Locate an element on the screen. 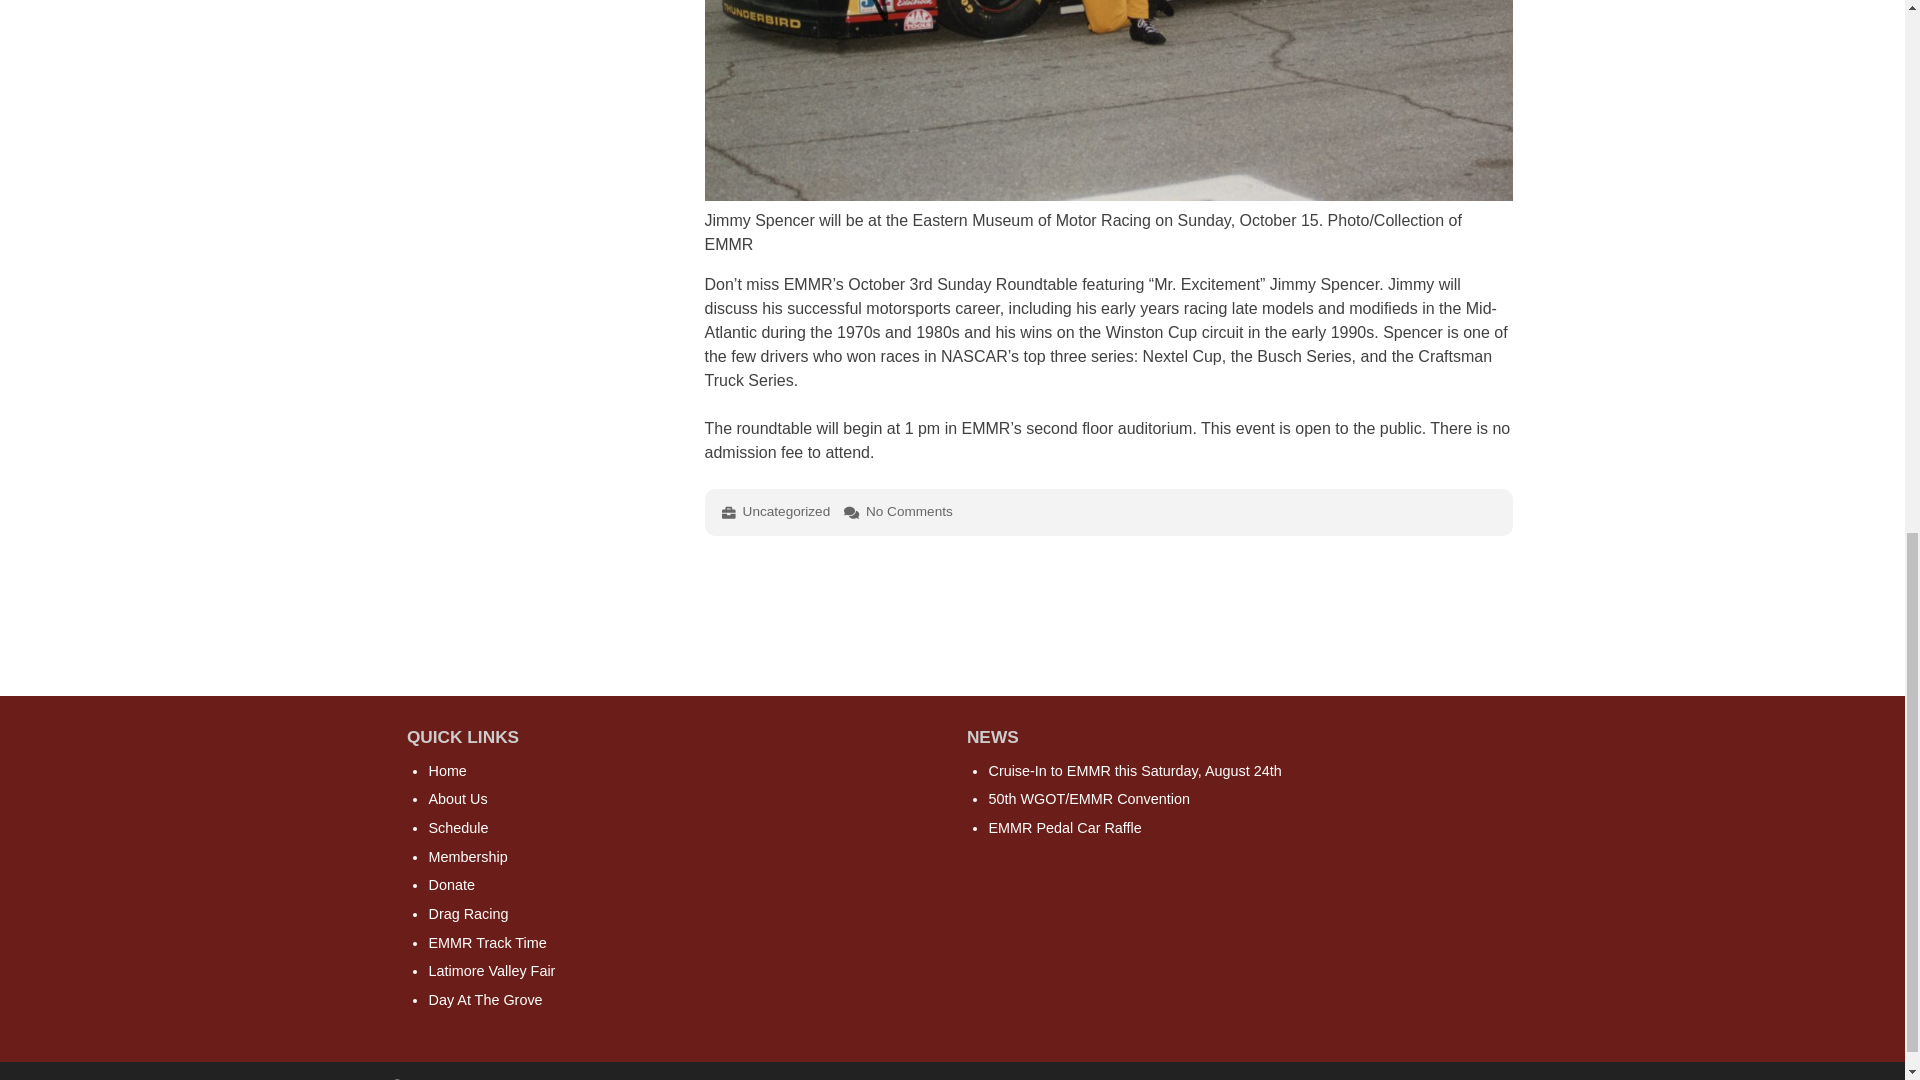 The height and width of the screenshot is (1080, 1920). Webflare is located at coordinates (1486, 1078).